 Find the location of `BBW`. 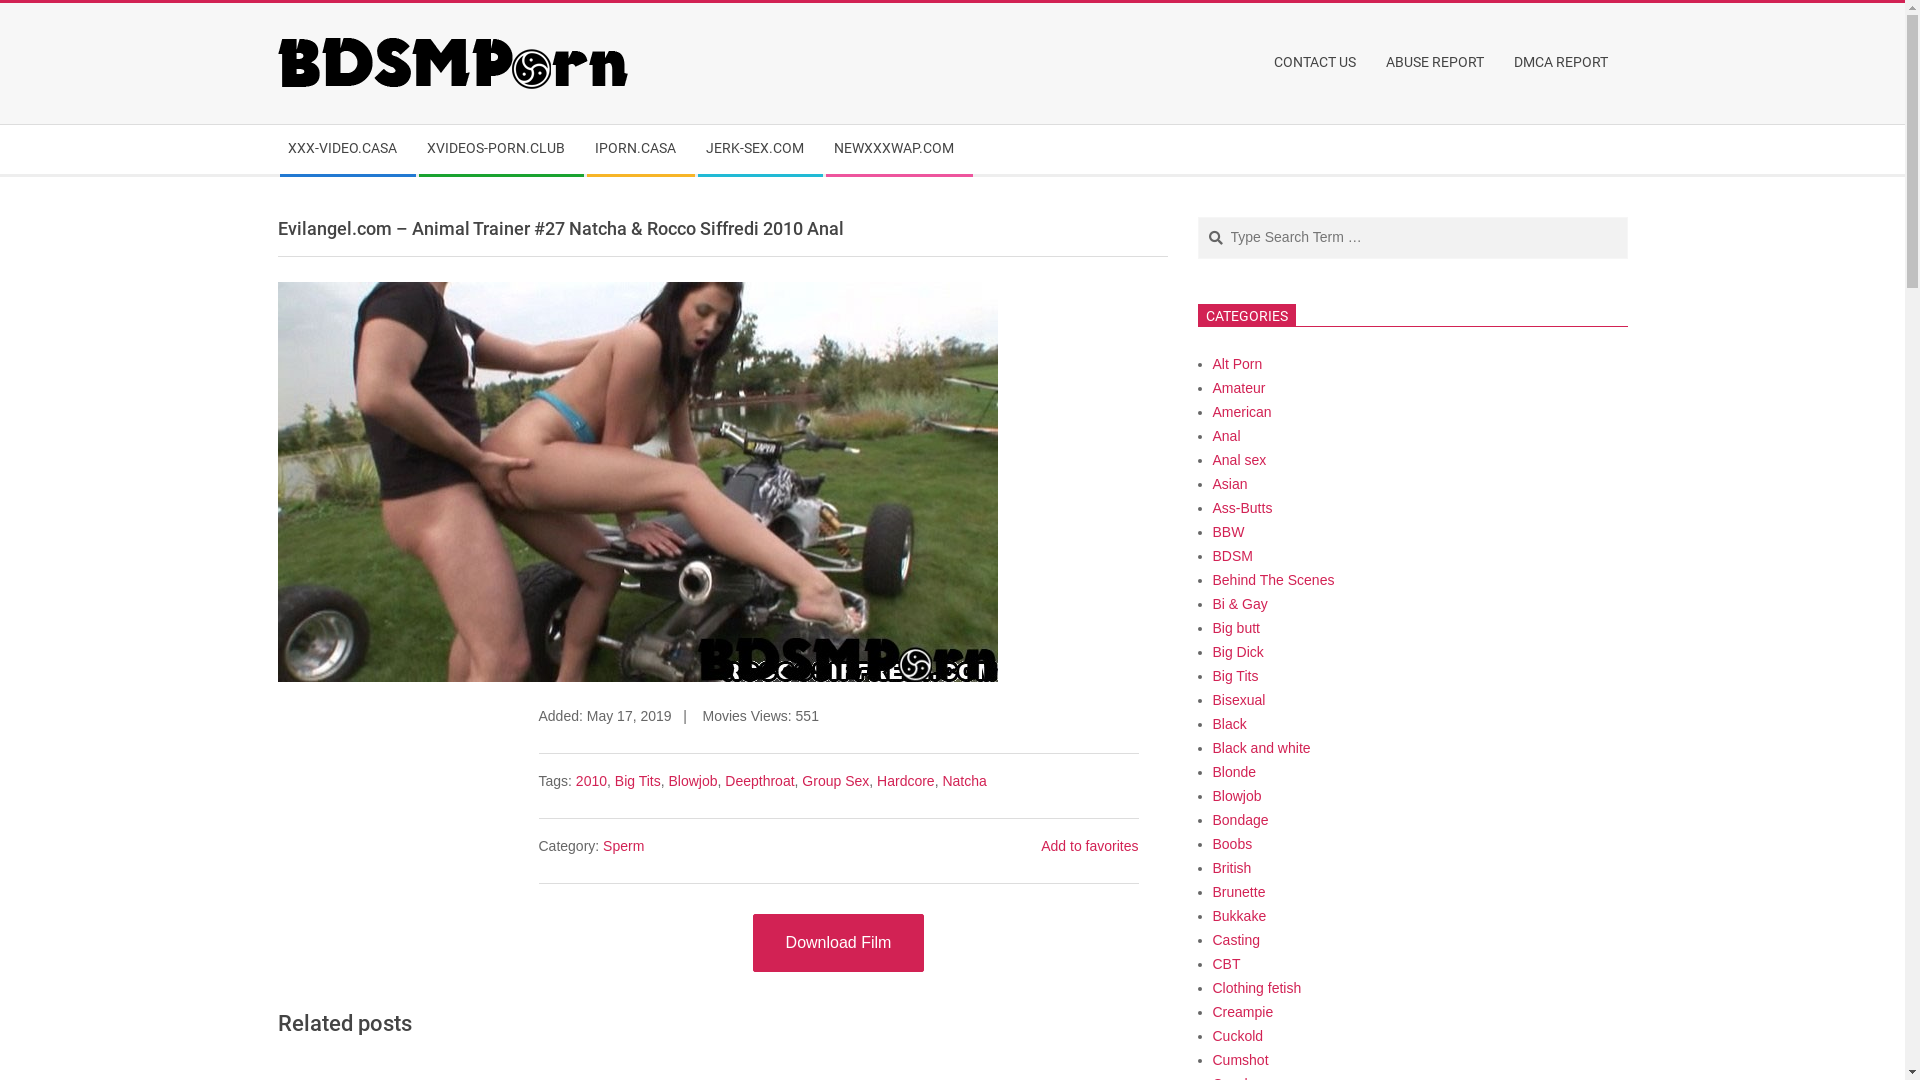

BBW is located at coordinates (1228, 532).